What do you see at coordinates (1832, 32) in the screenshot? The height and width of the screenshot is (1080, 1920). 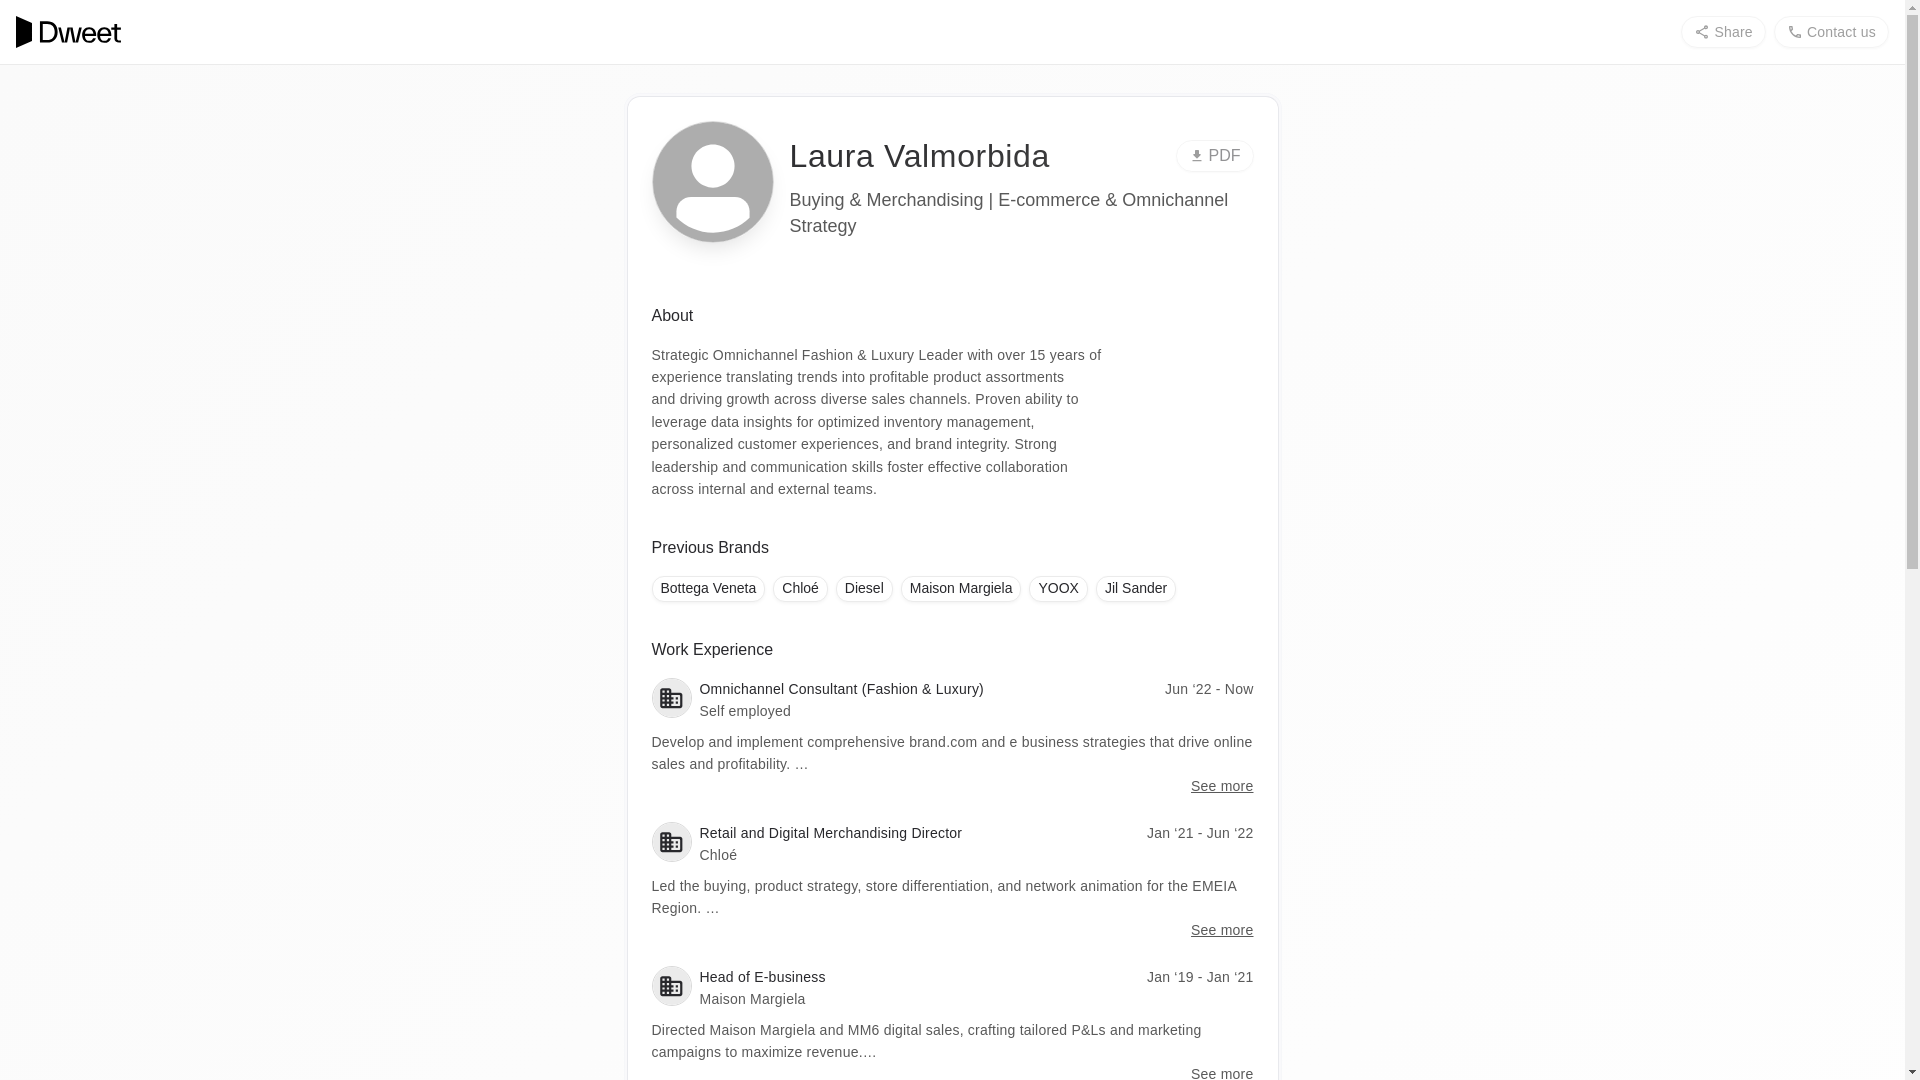 I see `Contact us` at bounding box center [1832, 32].